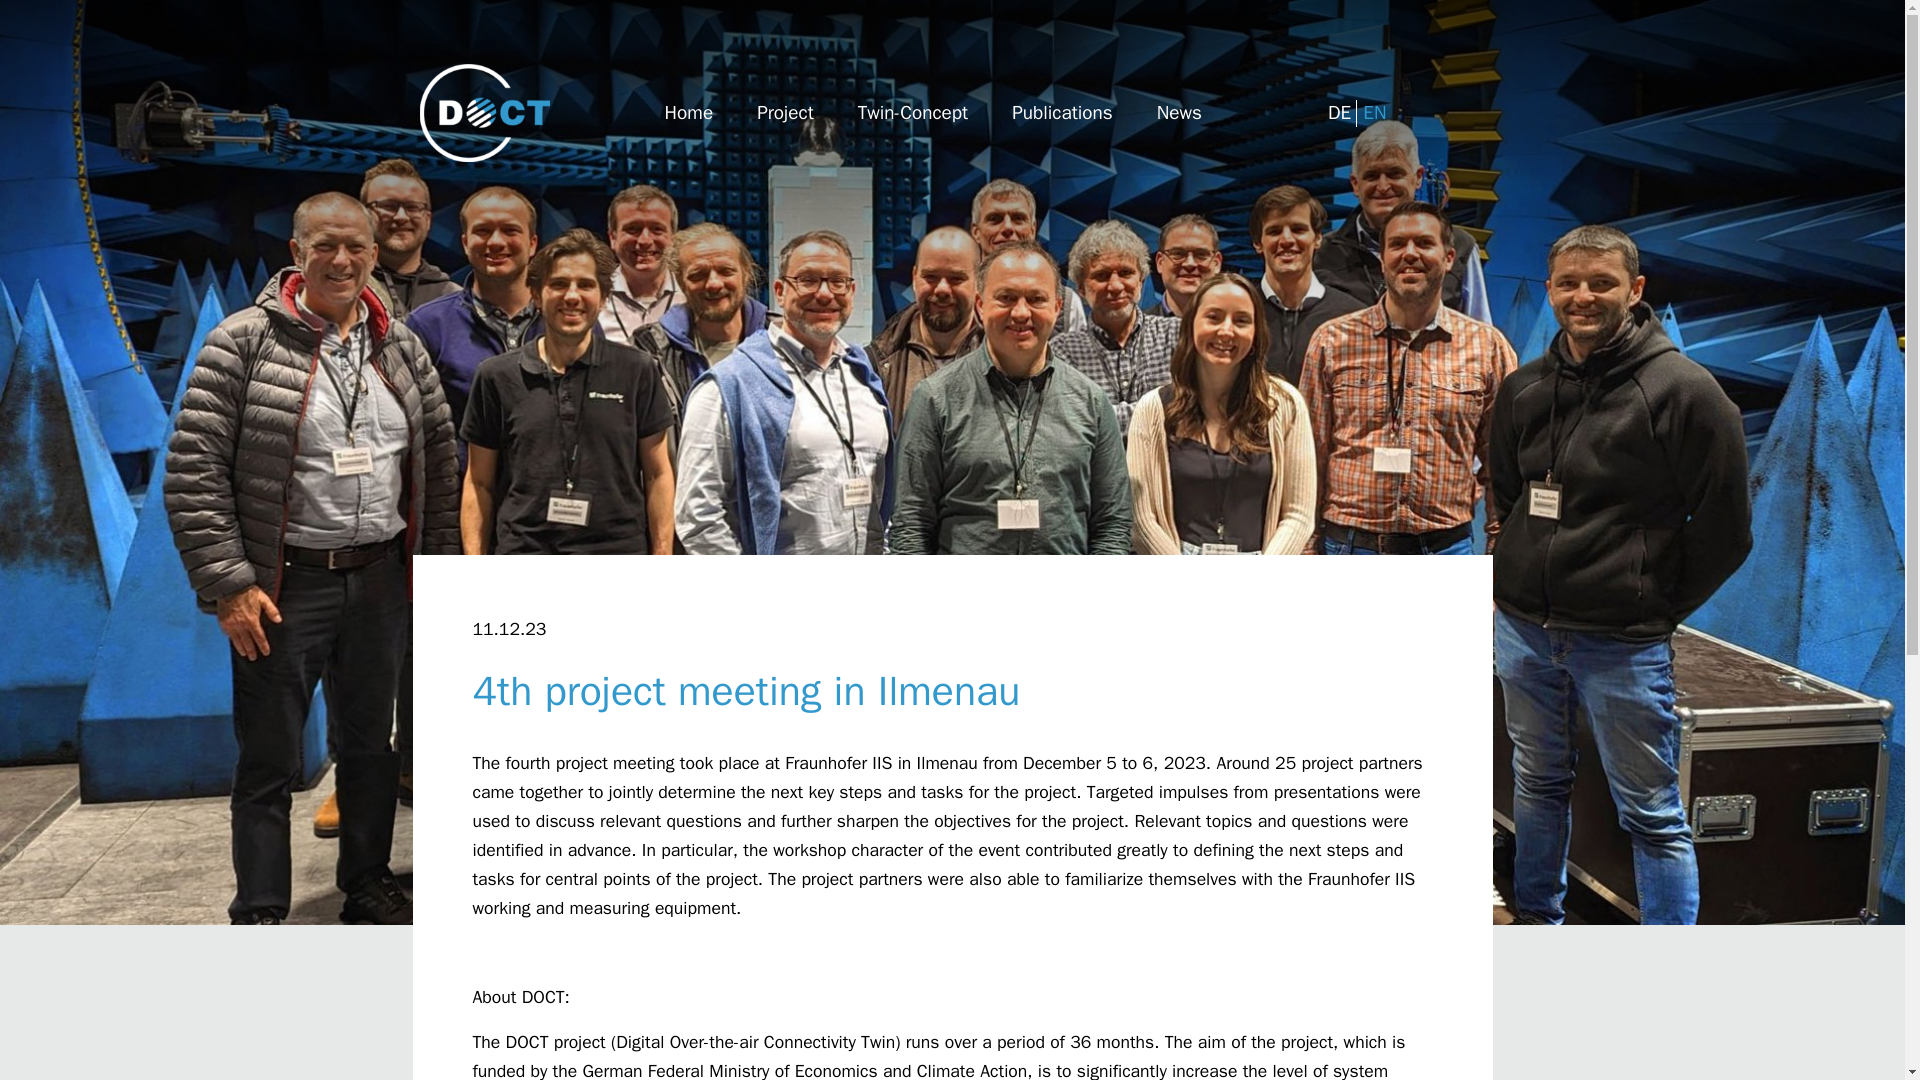 This screenshot has height=1080, width=1920. What do you see at coordinates (689, 112) in the screenshot?
I see `Home` at bounding box center [689, 112].